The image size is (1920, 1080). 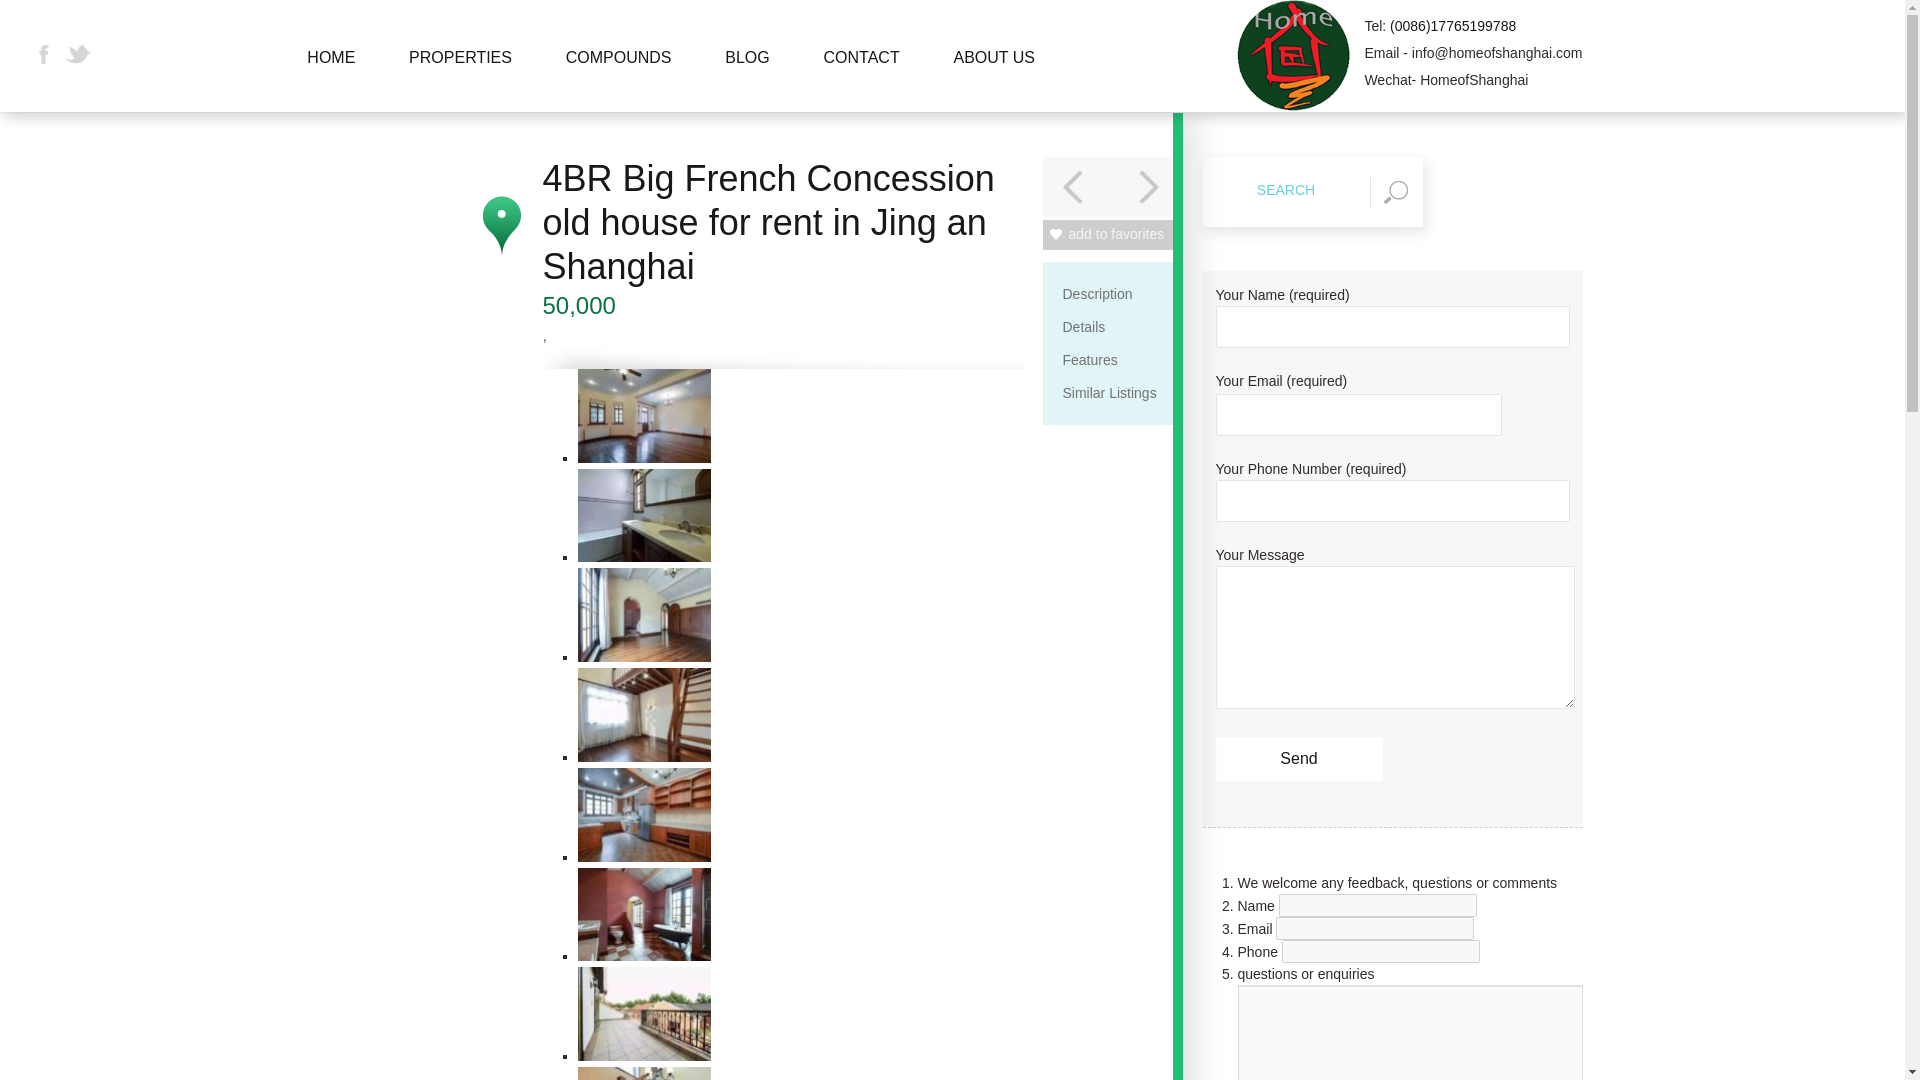 What do you see at coordinates (1298, 758) in the screenshot?
I see `Send` at bounding box center [1298, 758].